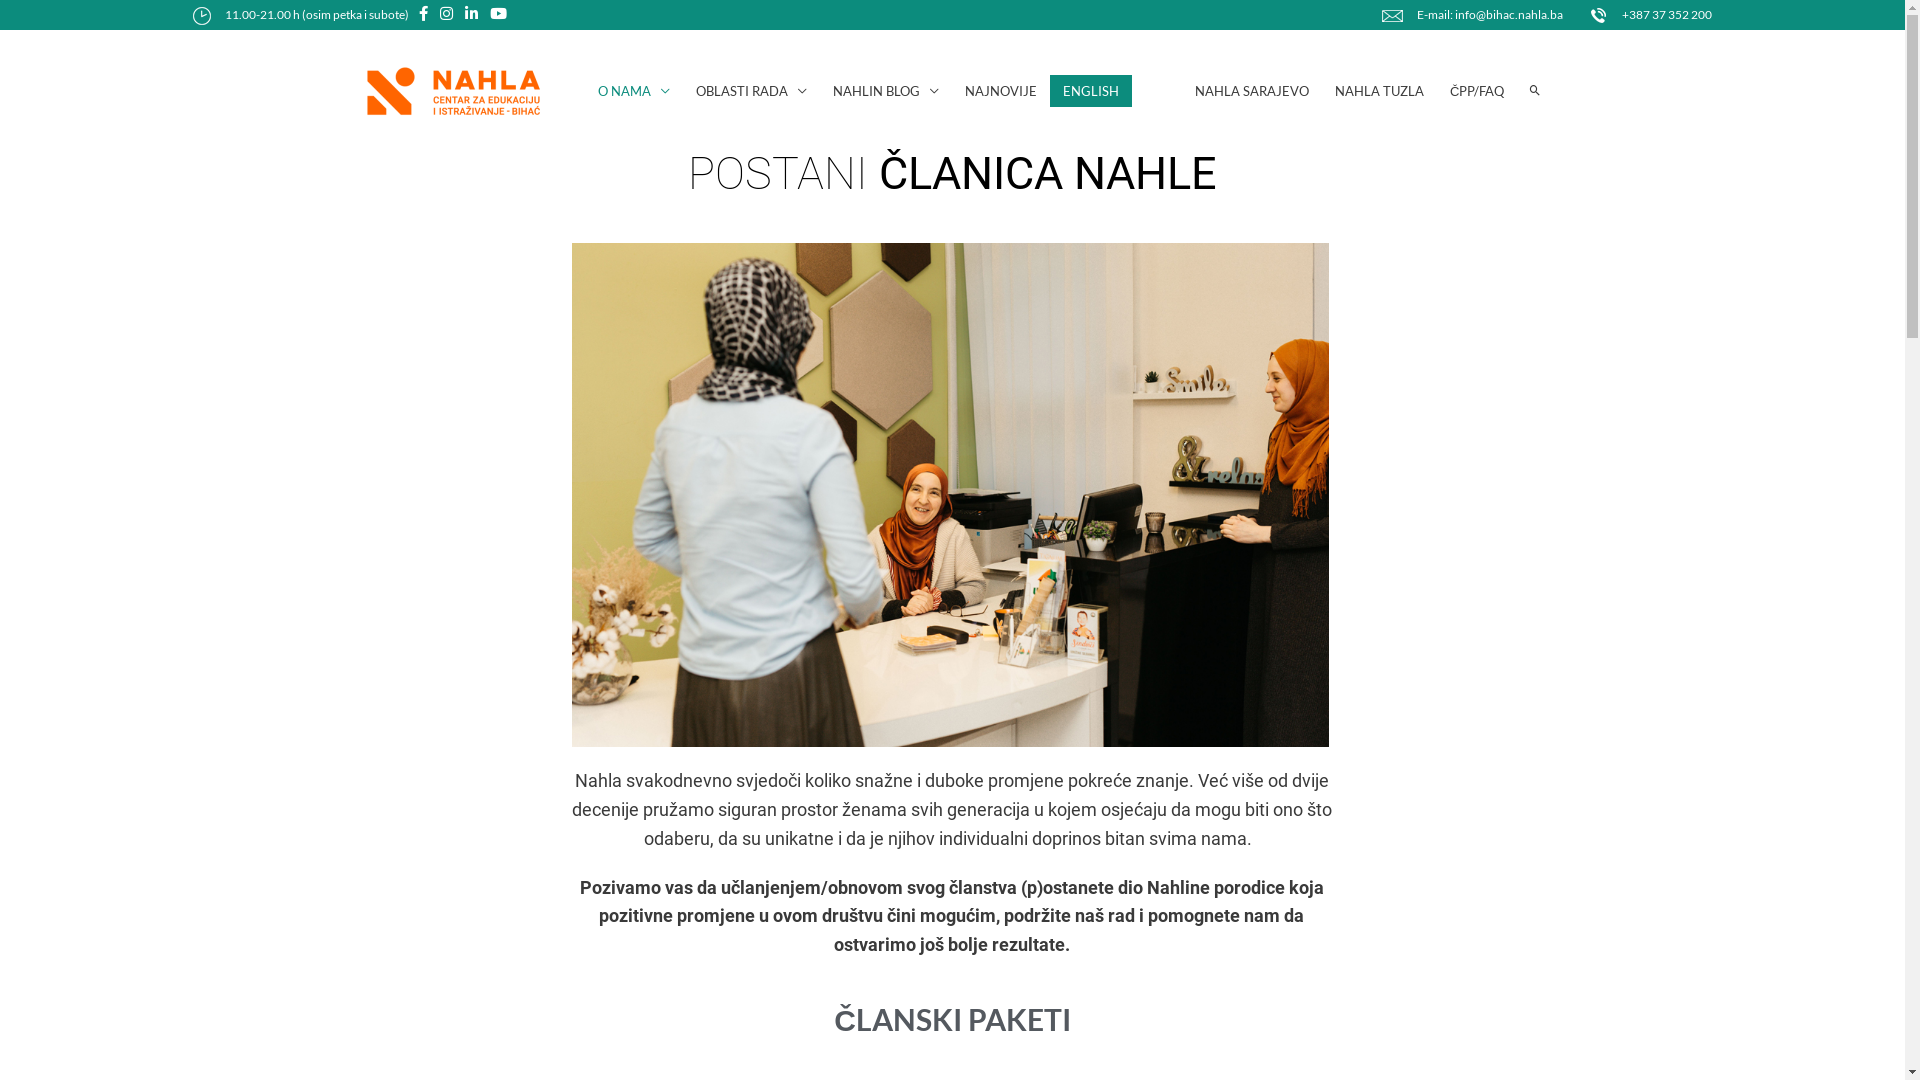  I want to click on NAJNOVIJE, so click(1001, 92).